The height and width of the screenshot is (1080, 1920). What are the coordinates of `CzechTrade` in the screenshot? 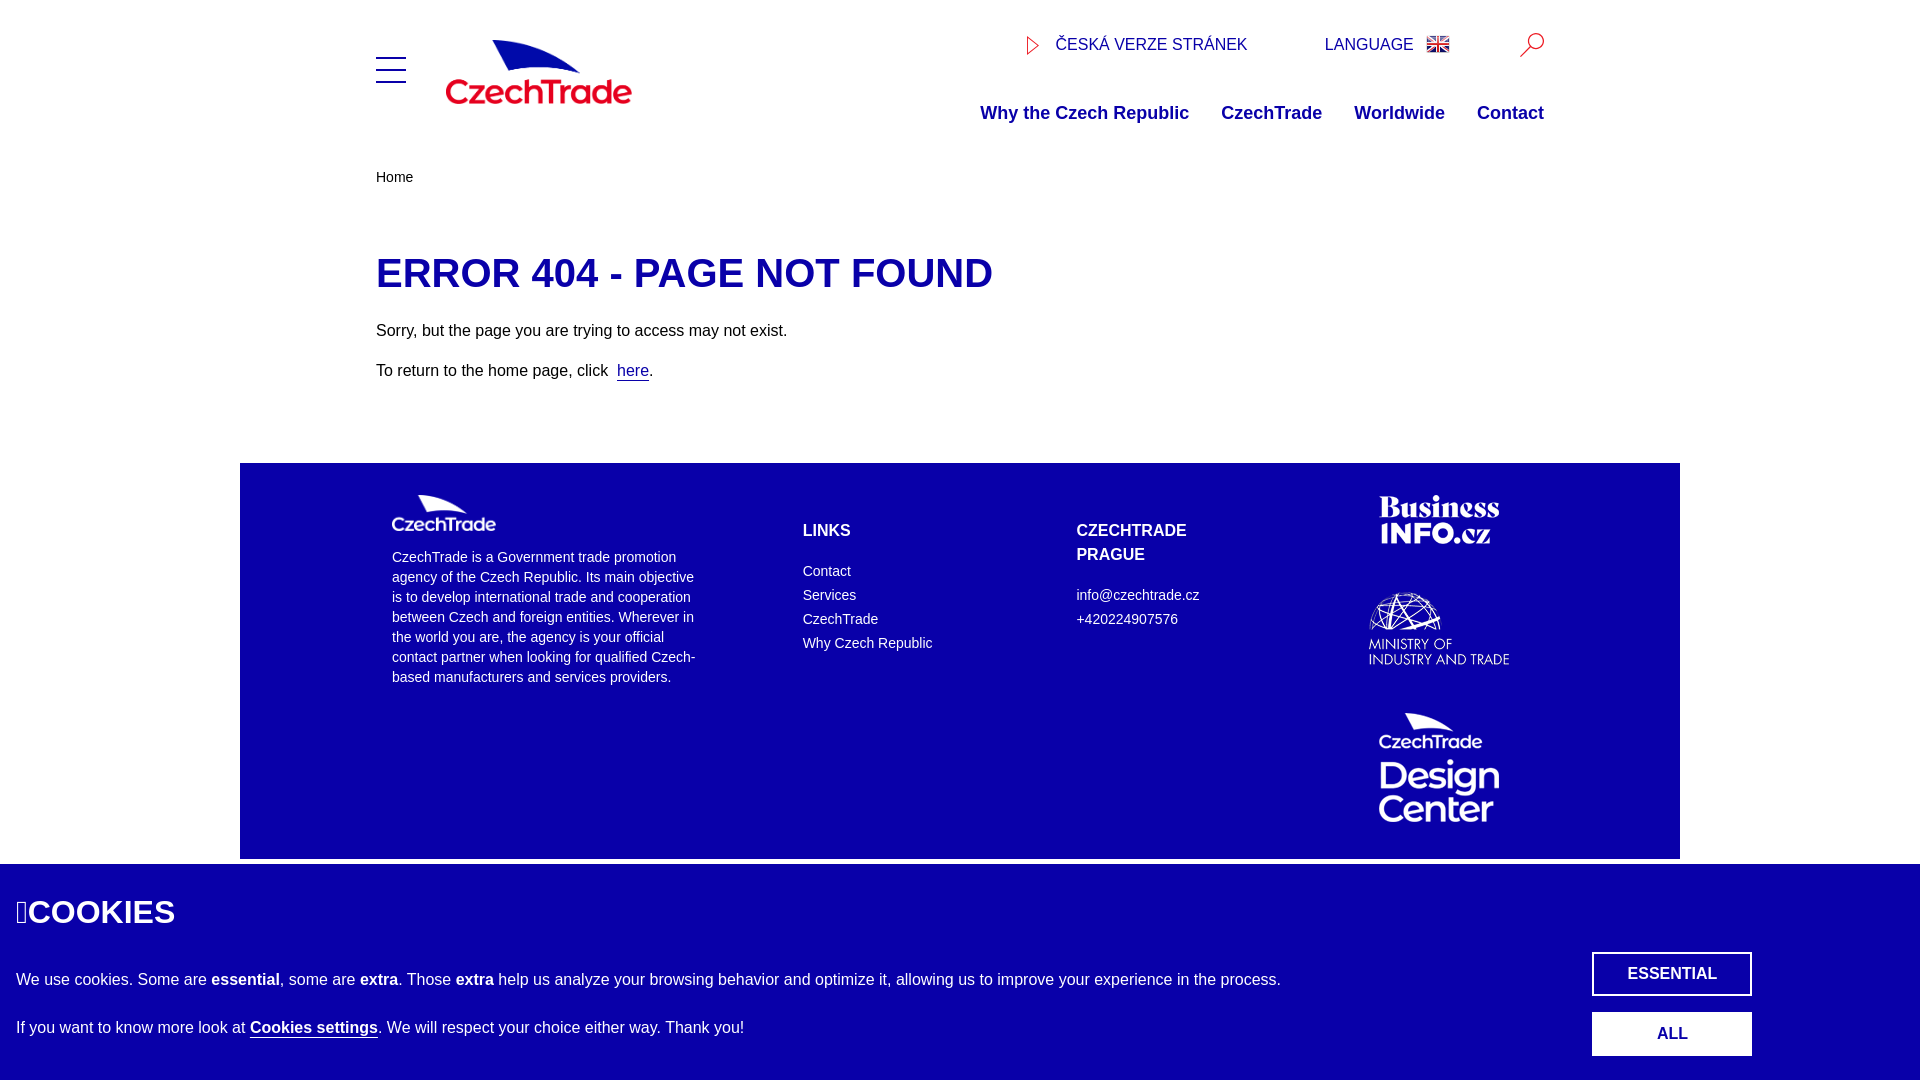 It's located at (1272, 112).